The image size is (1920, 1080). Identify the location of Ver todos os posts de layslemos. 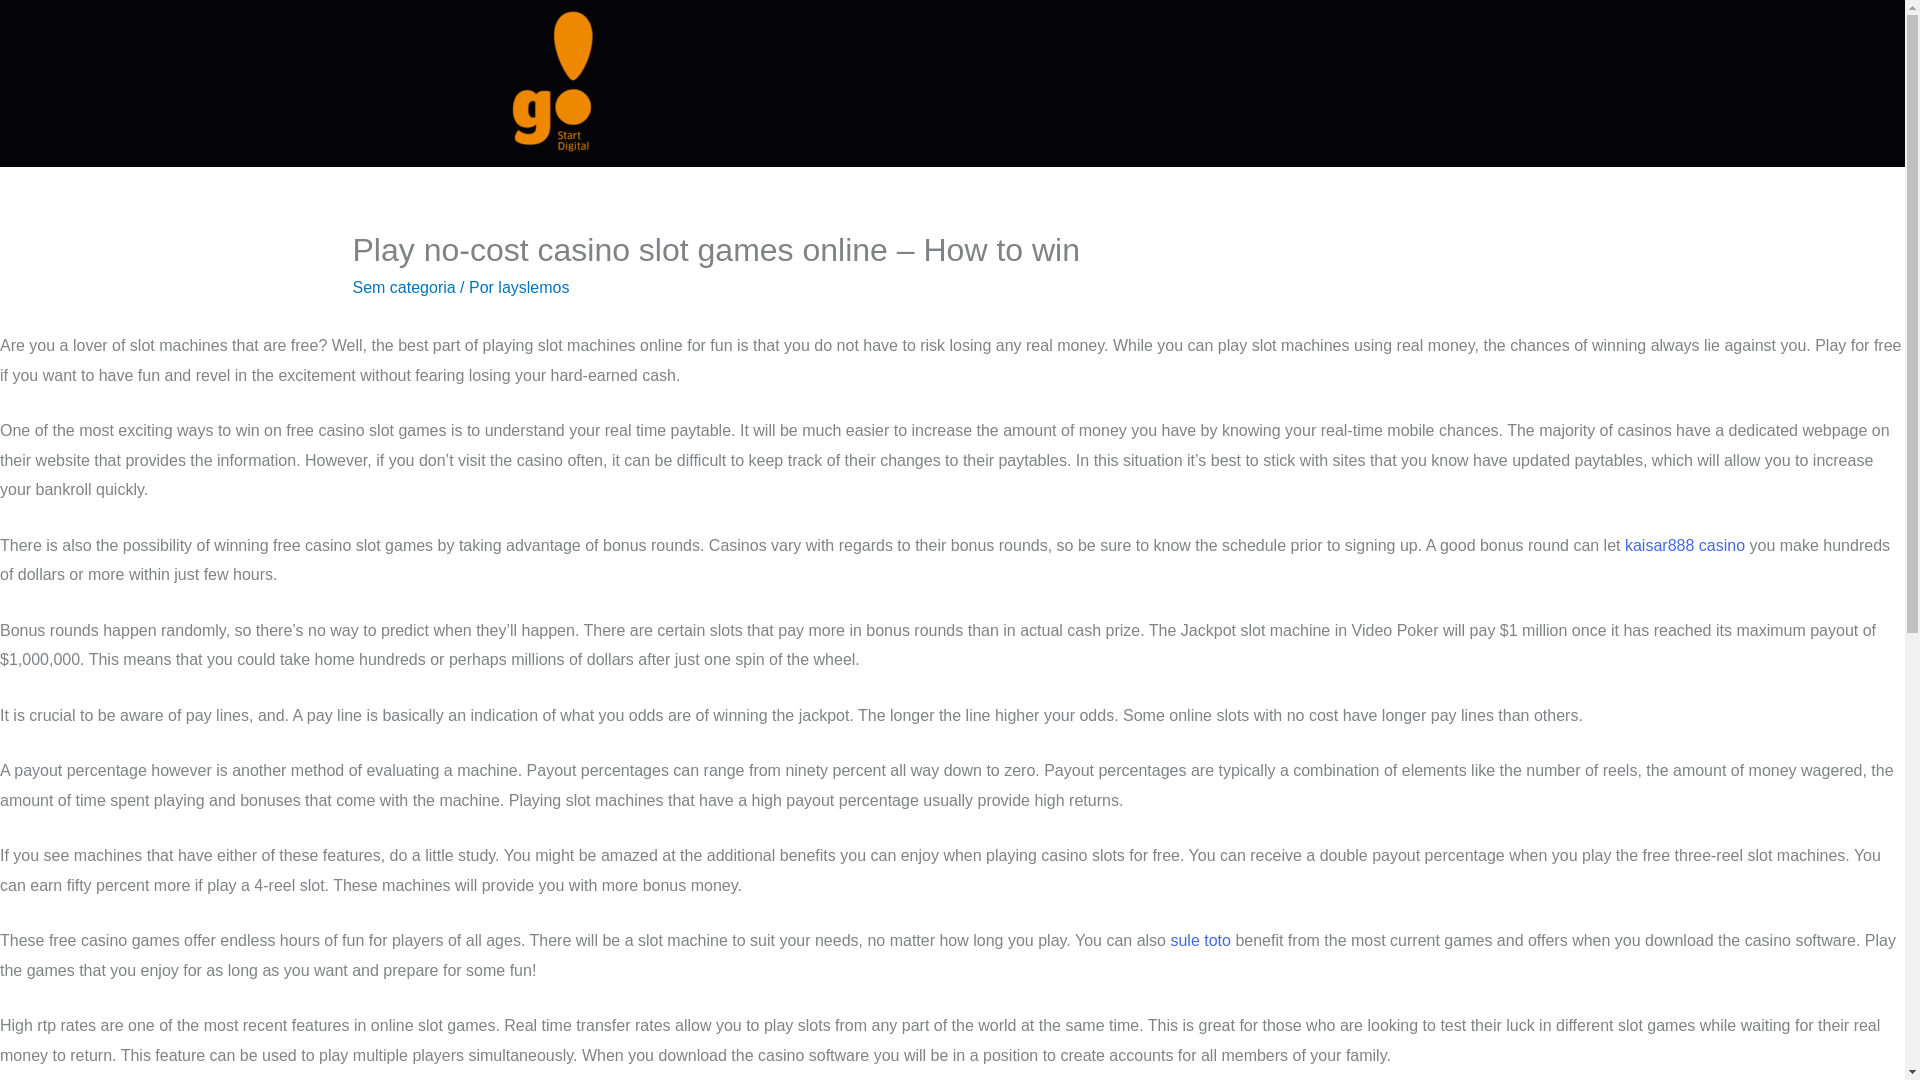
(532, 286).